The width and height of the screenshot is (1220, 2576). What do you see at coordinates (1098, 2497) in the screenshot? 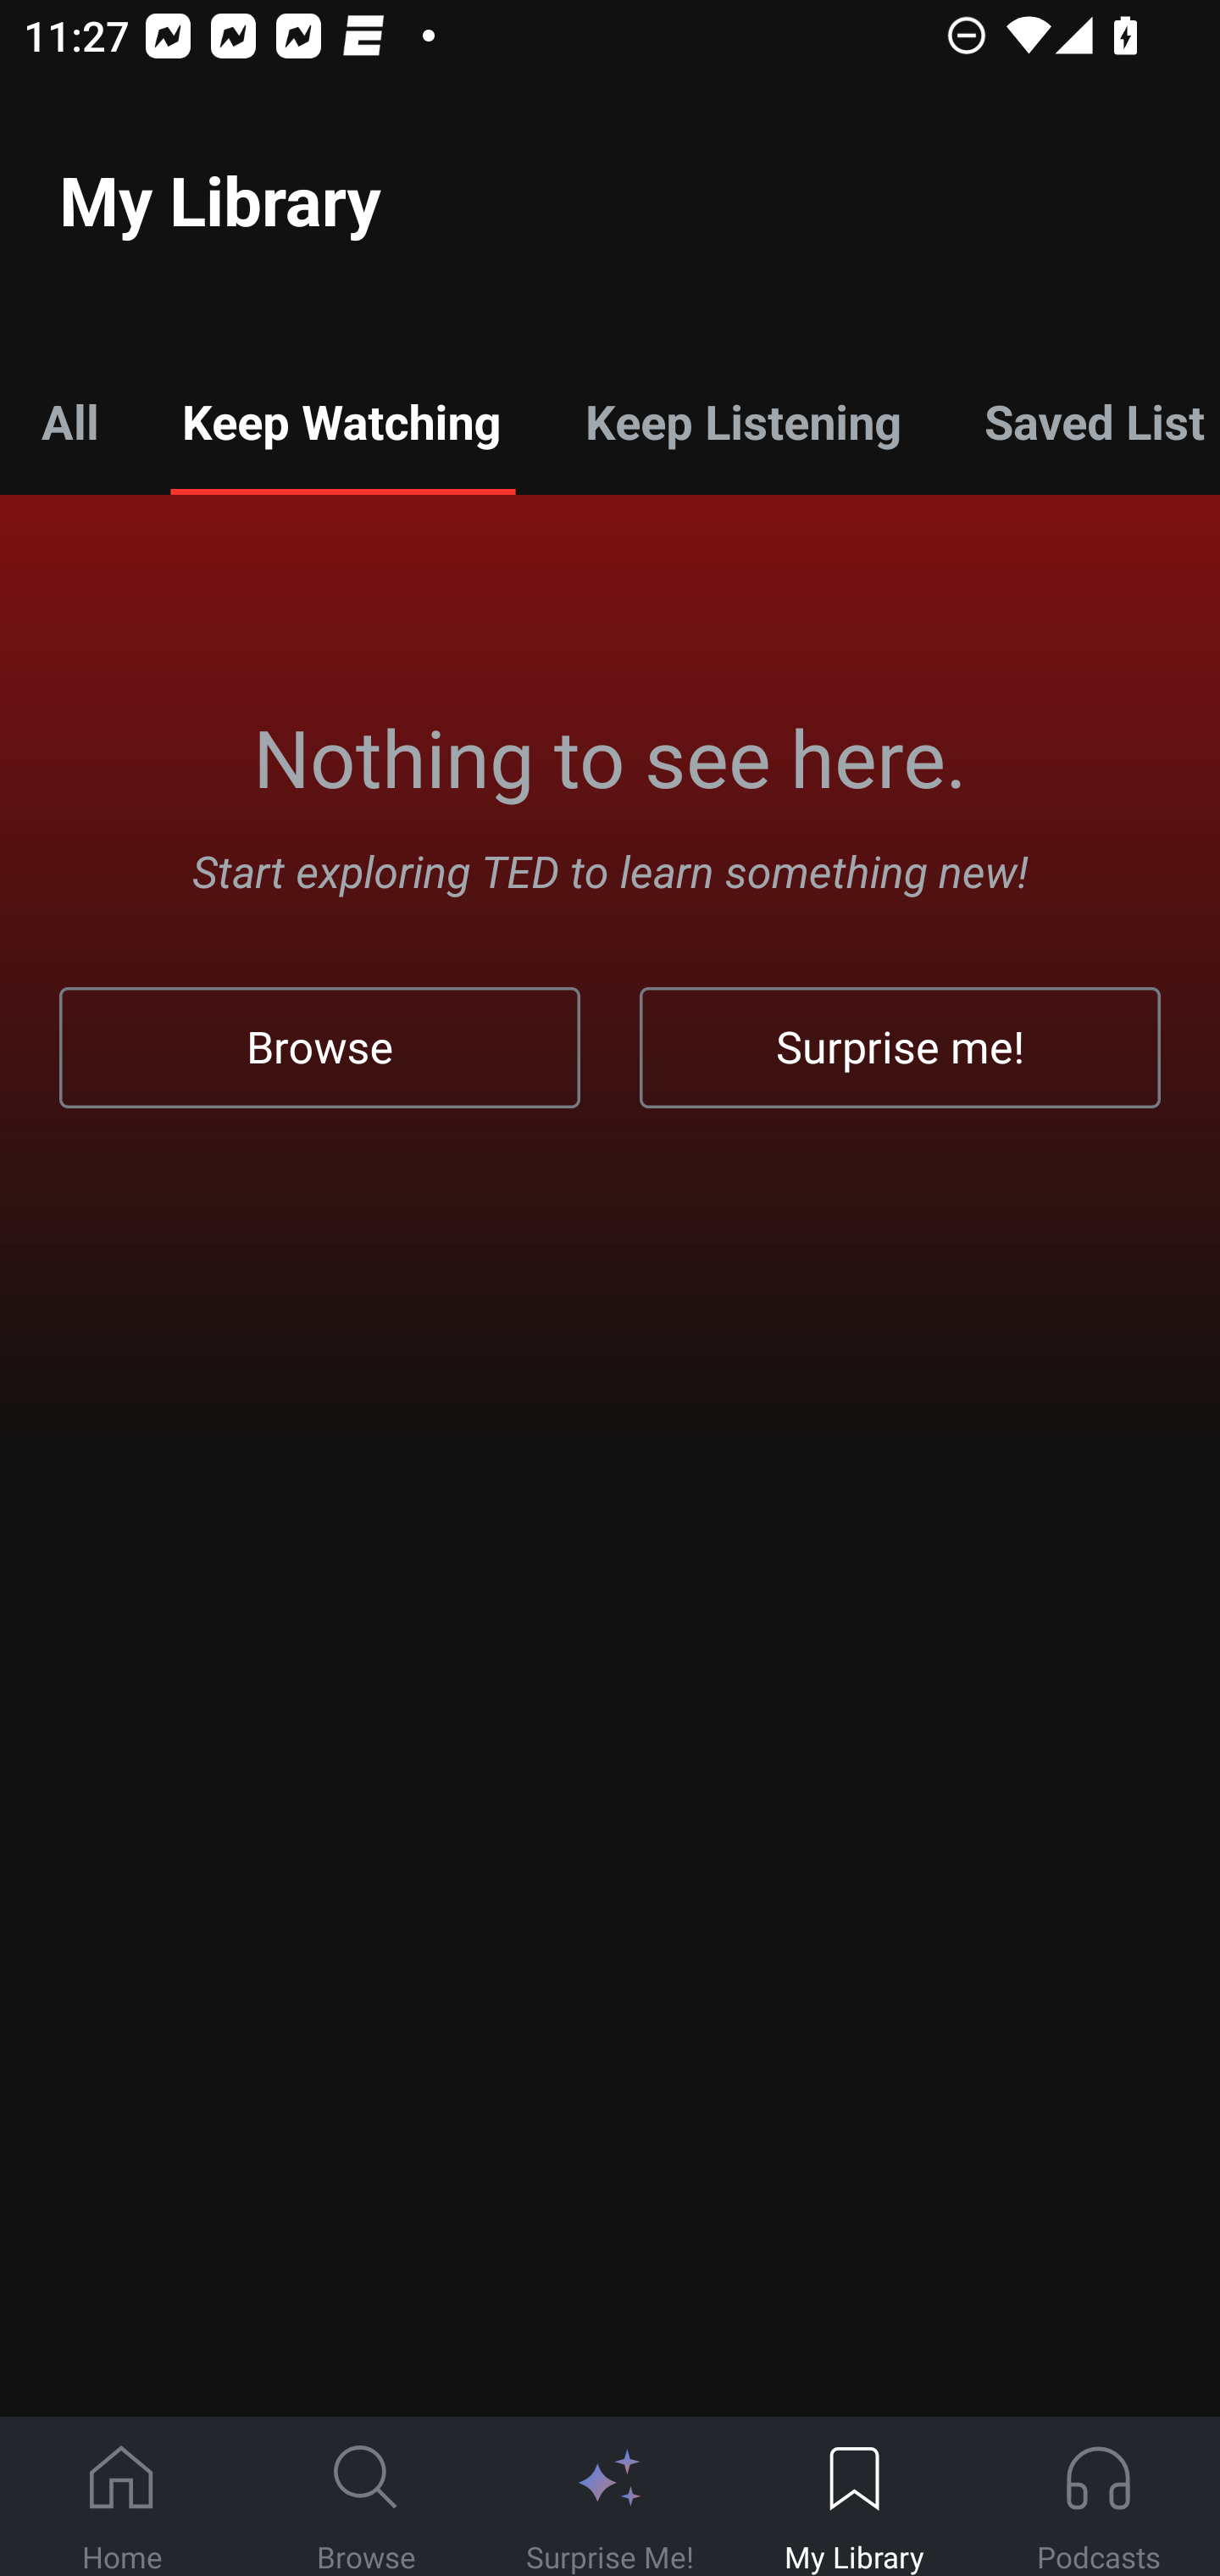
I see `Podcasts` at bounding box center [1098, 2497].